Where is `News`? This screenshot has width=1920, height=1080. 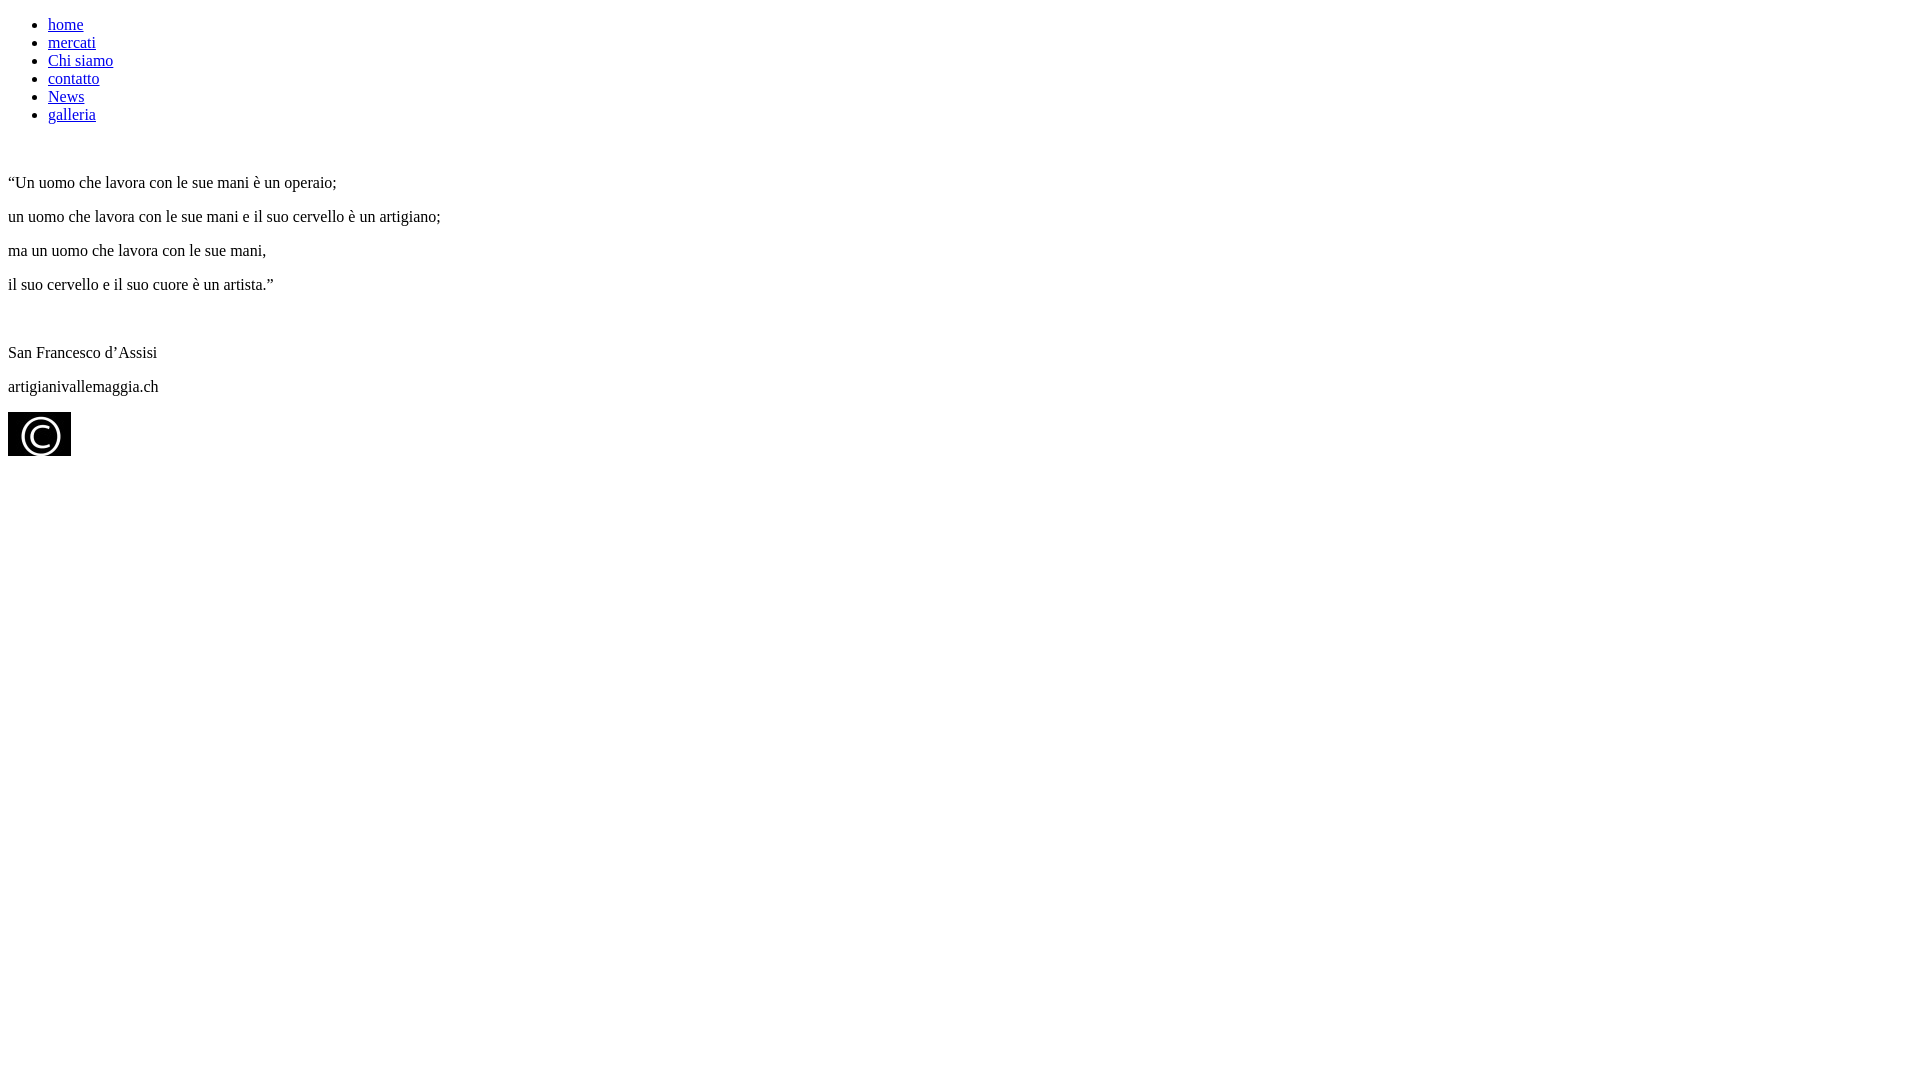
News is located at coordinates (66, 96).